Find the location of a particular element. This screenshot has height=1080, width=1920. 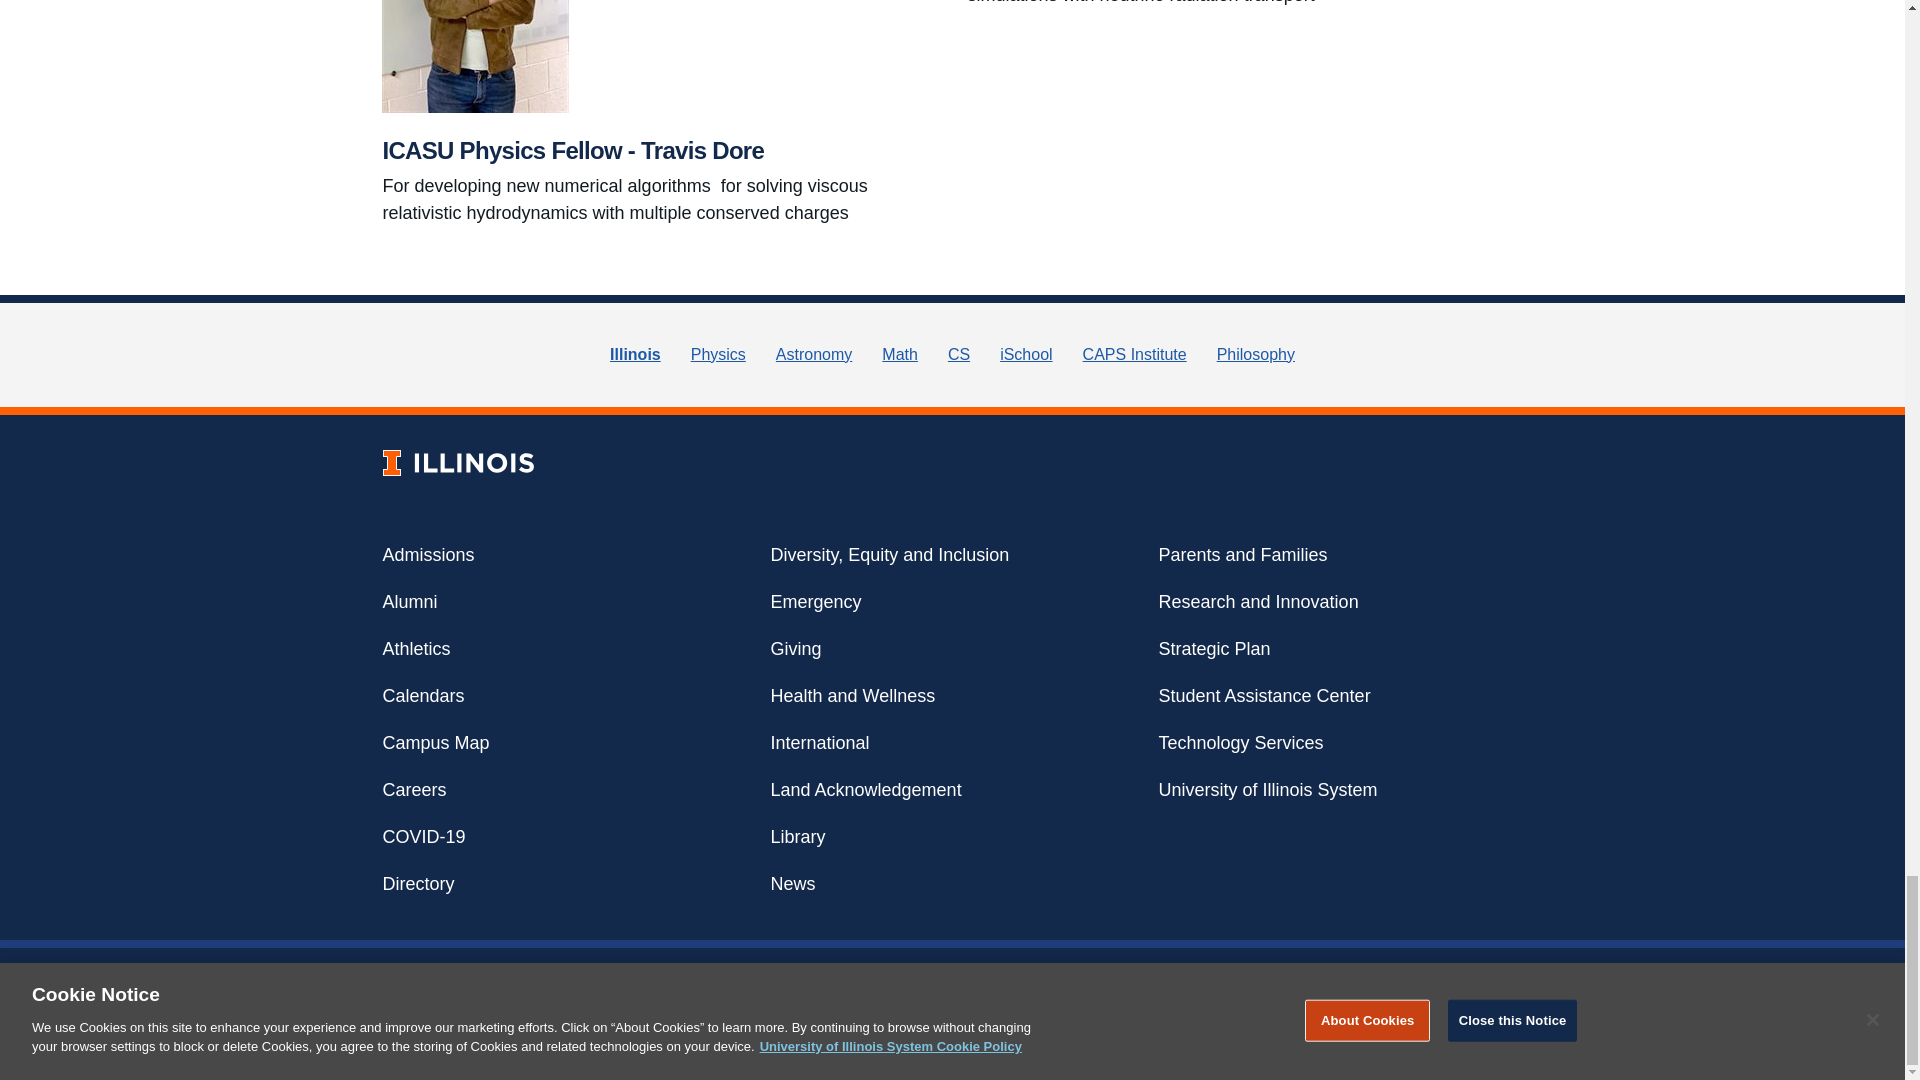

Math is located at coordinates (899, 354).